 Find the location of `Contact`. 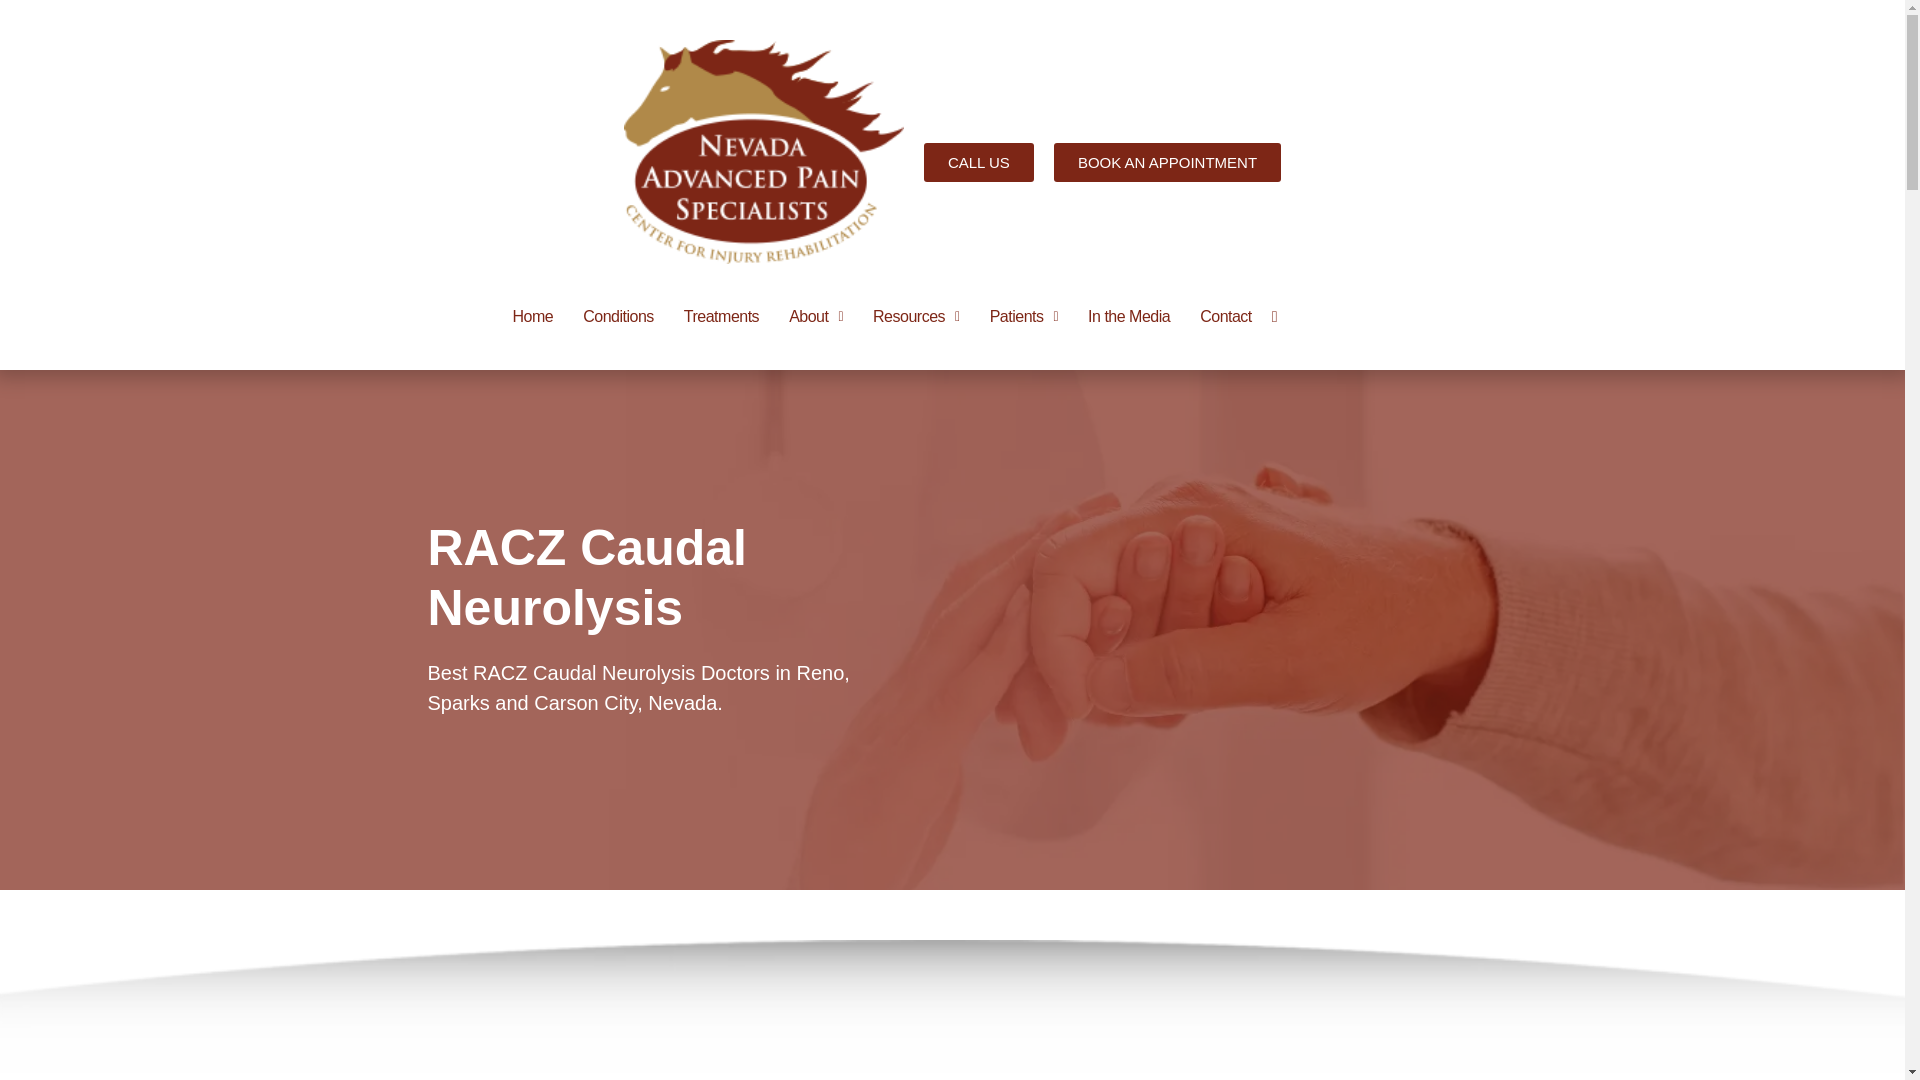

Contact is located at coordinates (1226, 316).